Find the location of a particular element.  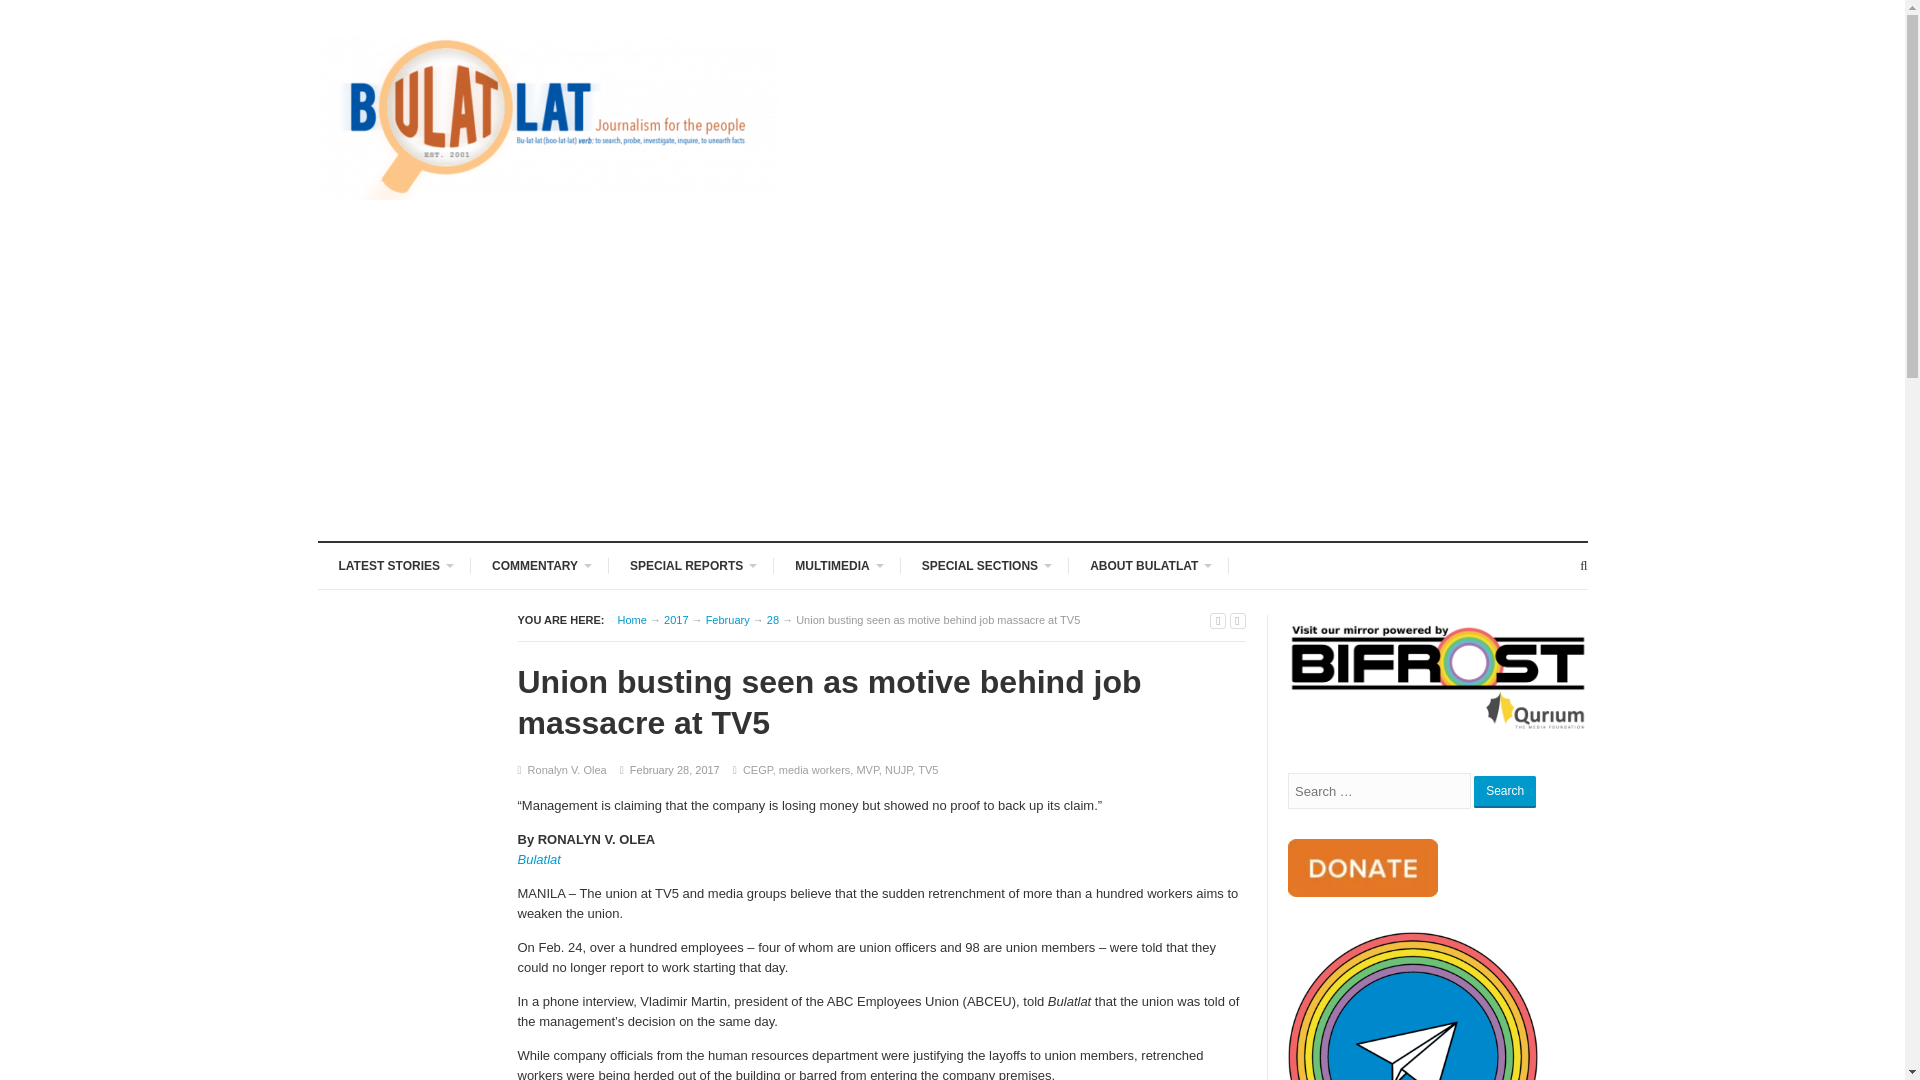

LATEST STORIES is located at coordinates (395, 564).